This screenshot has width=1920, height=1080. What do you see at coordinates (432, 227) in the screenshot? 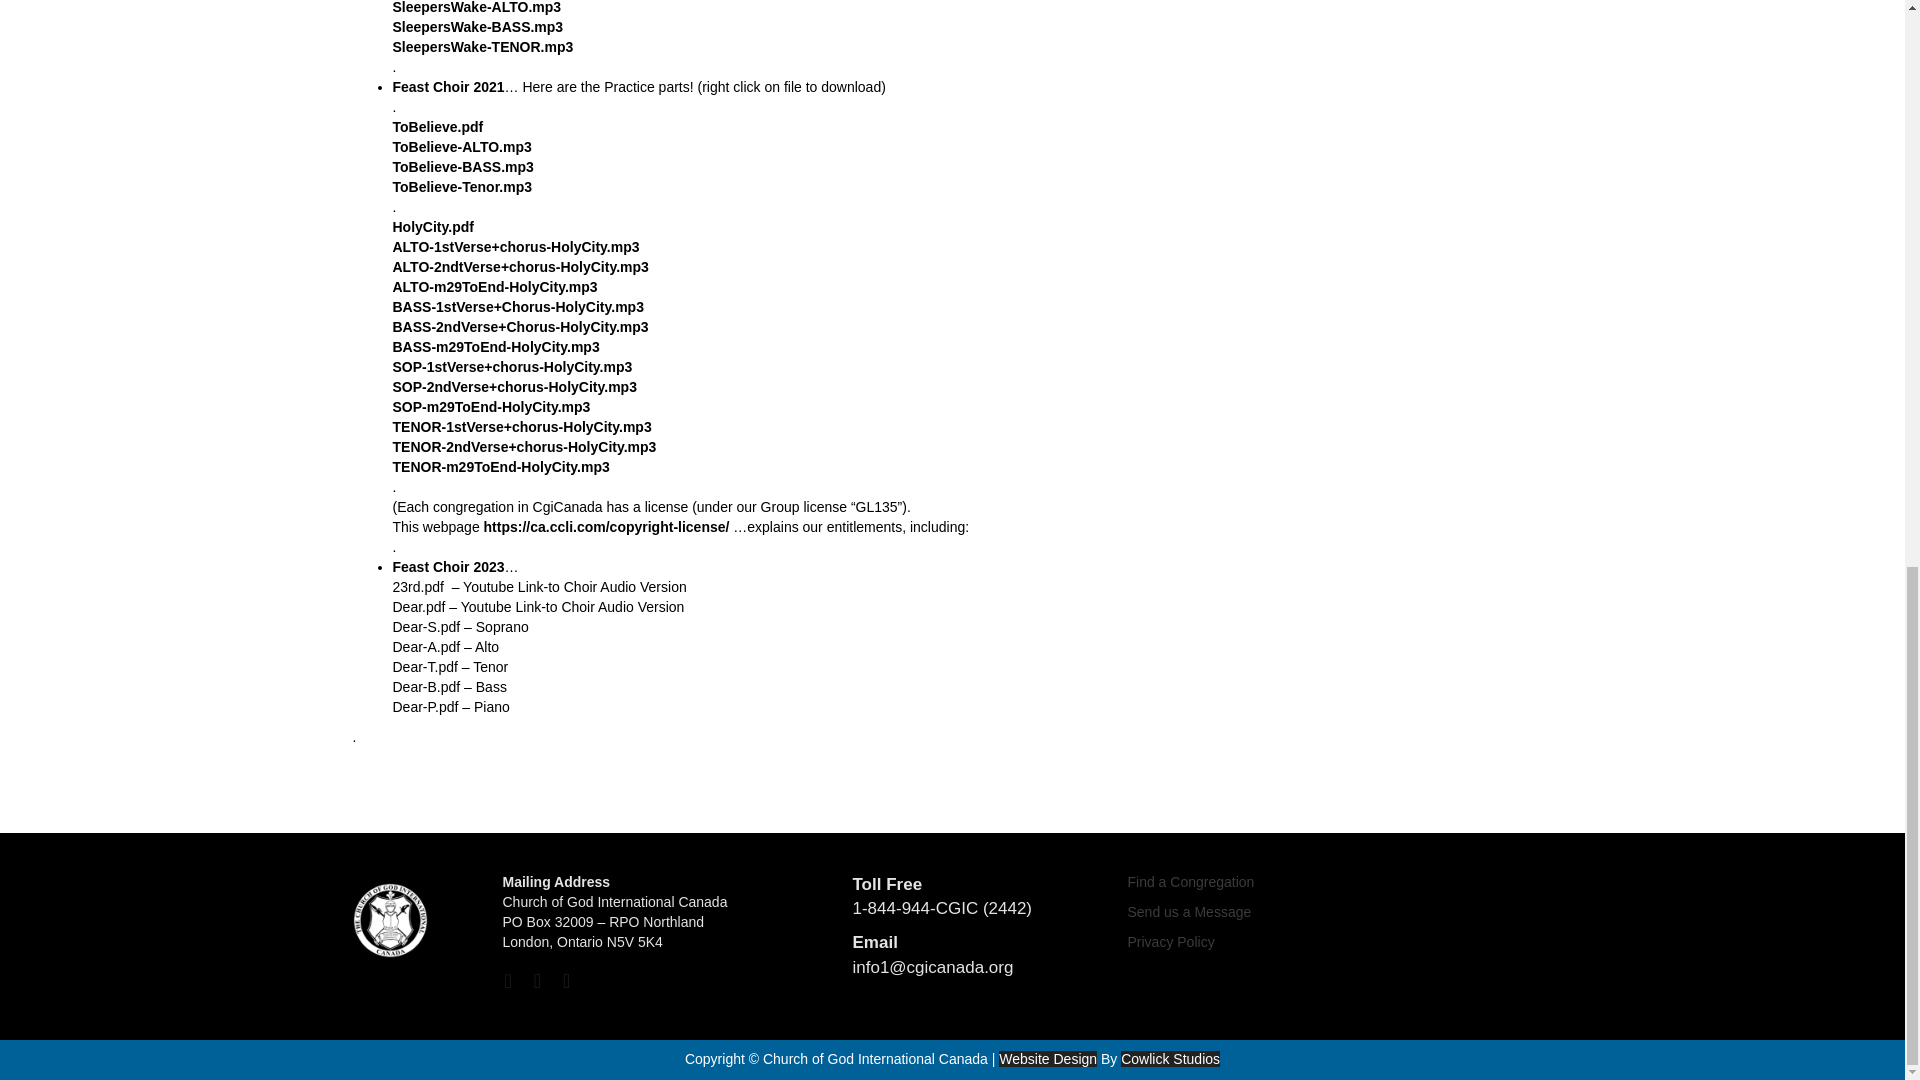
I see `HolyCity.pdf` at bounding box center [432, 227].